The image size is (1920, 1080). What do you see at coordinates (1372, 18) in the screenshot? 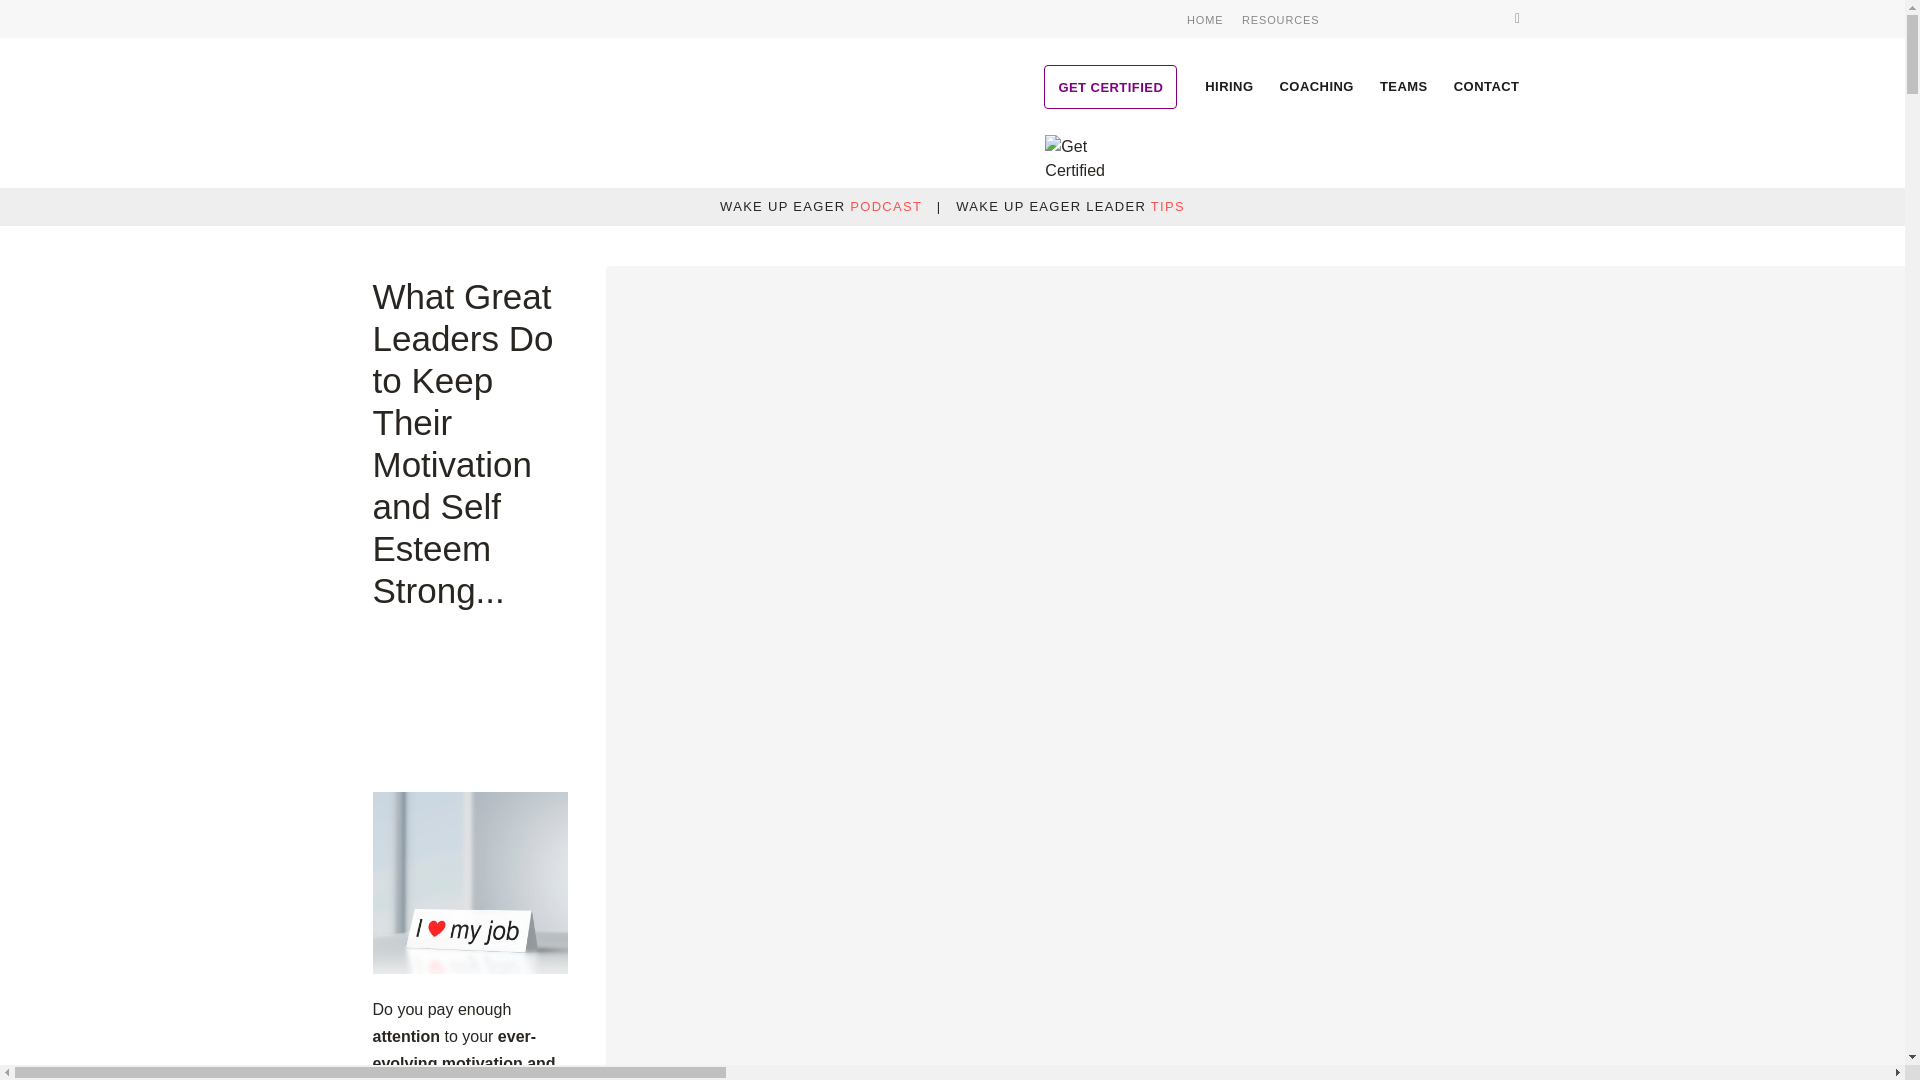
I see `Priceless Professional on Facebook` at bounding box center [1372, 18].